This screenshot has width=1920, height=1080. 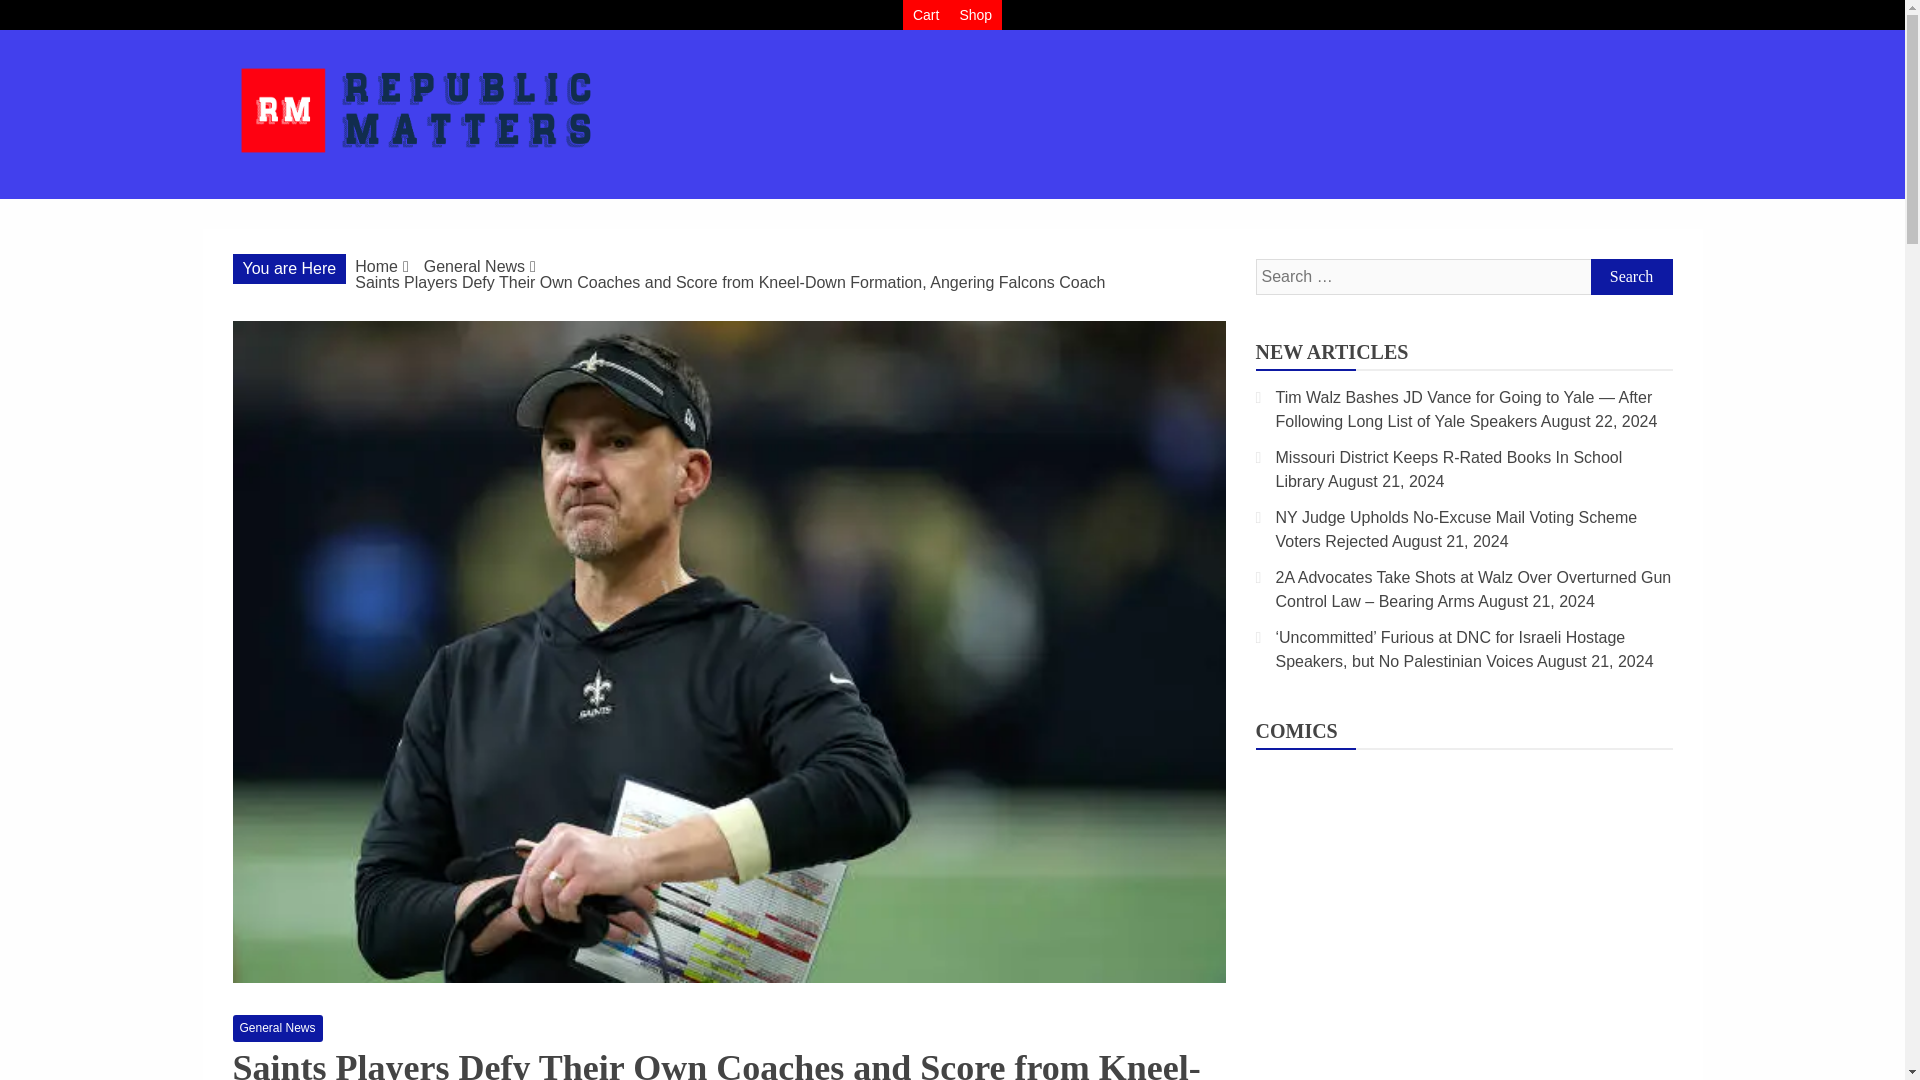 I want to click on General News, so click(x=474, y=266).